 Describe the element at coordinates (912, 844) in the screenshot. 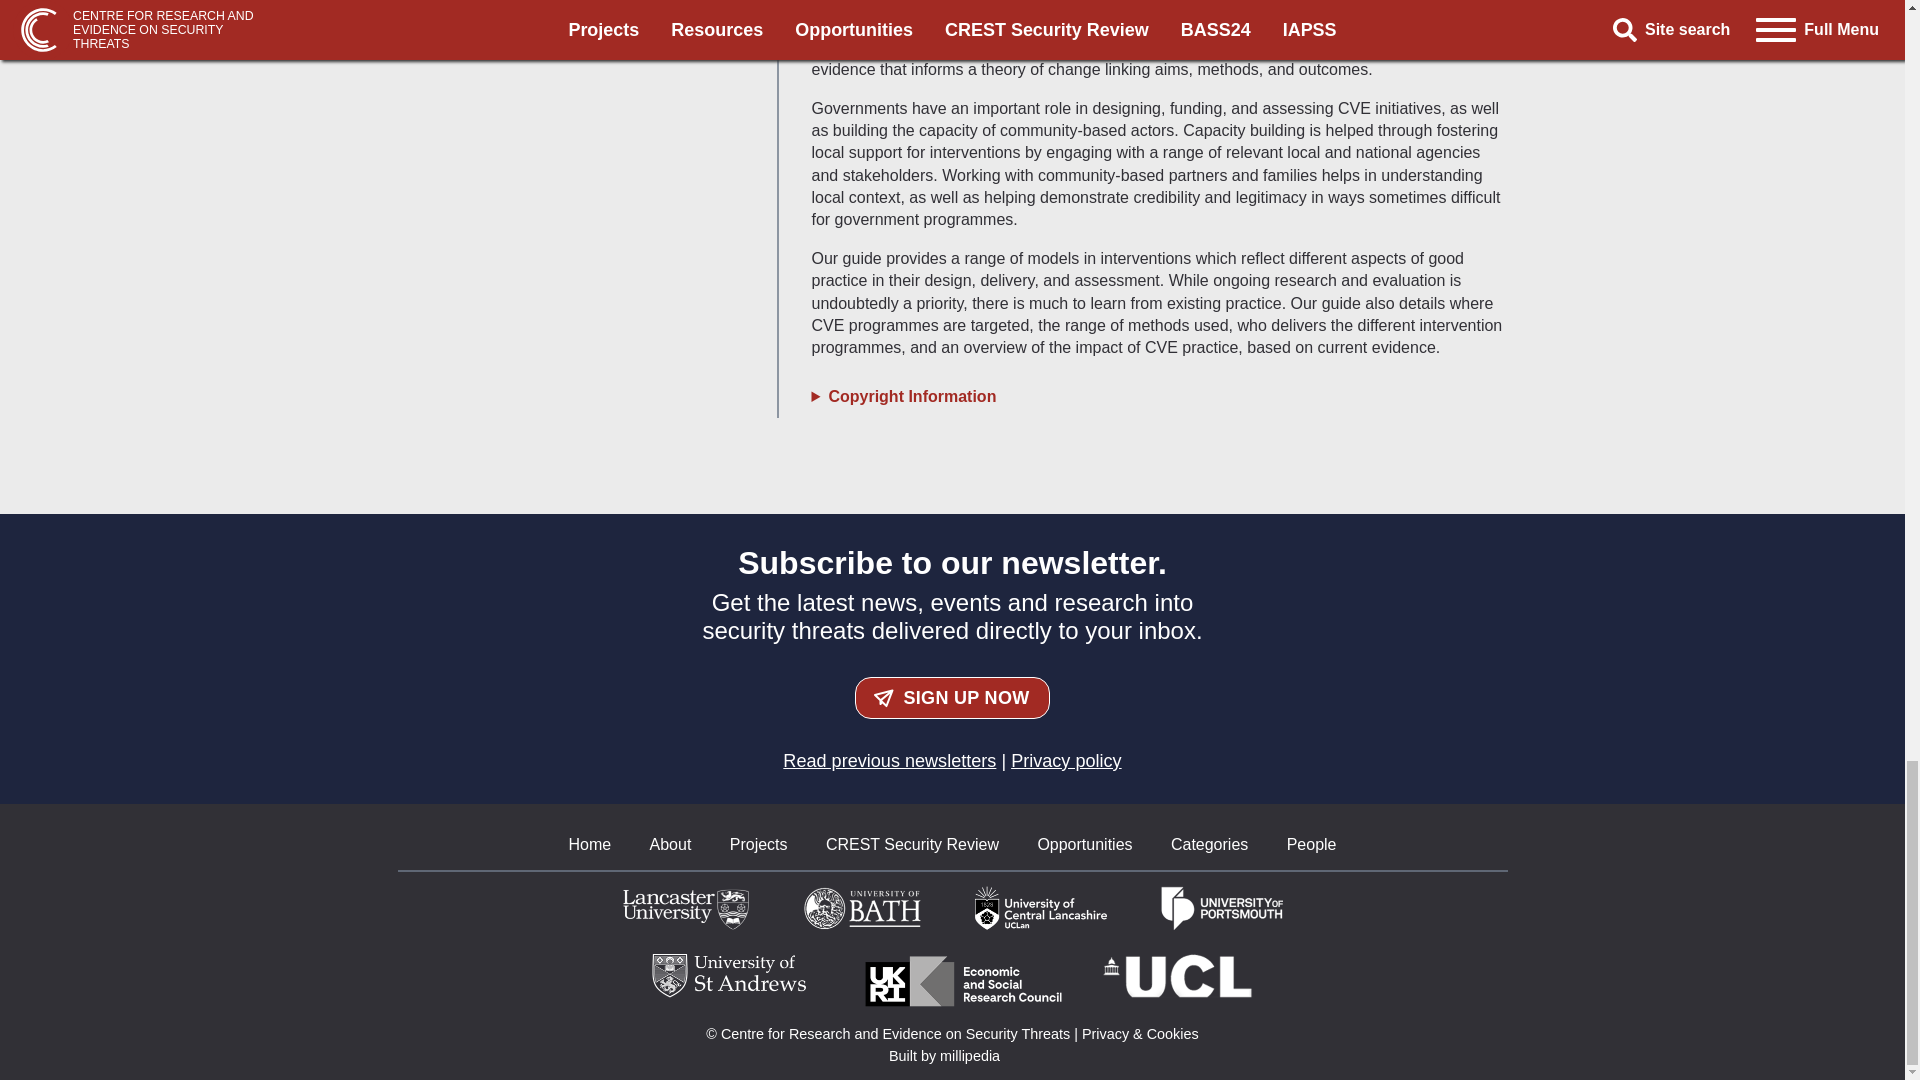

I see `CREST Security Review` at that location.